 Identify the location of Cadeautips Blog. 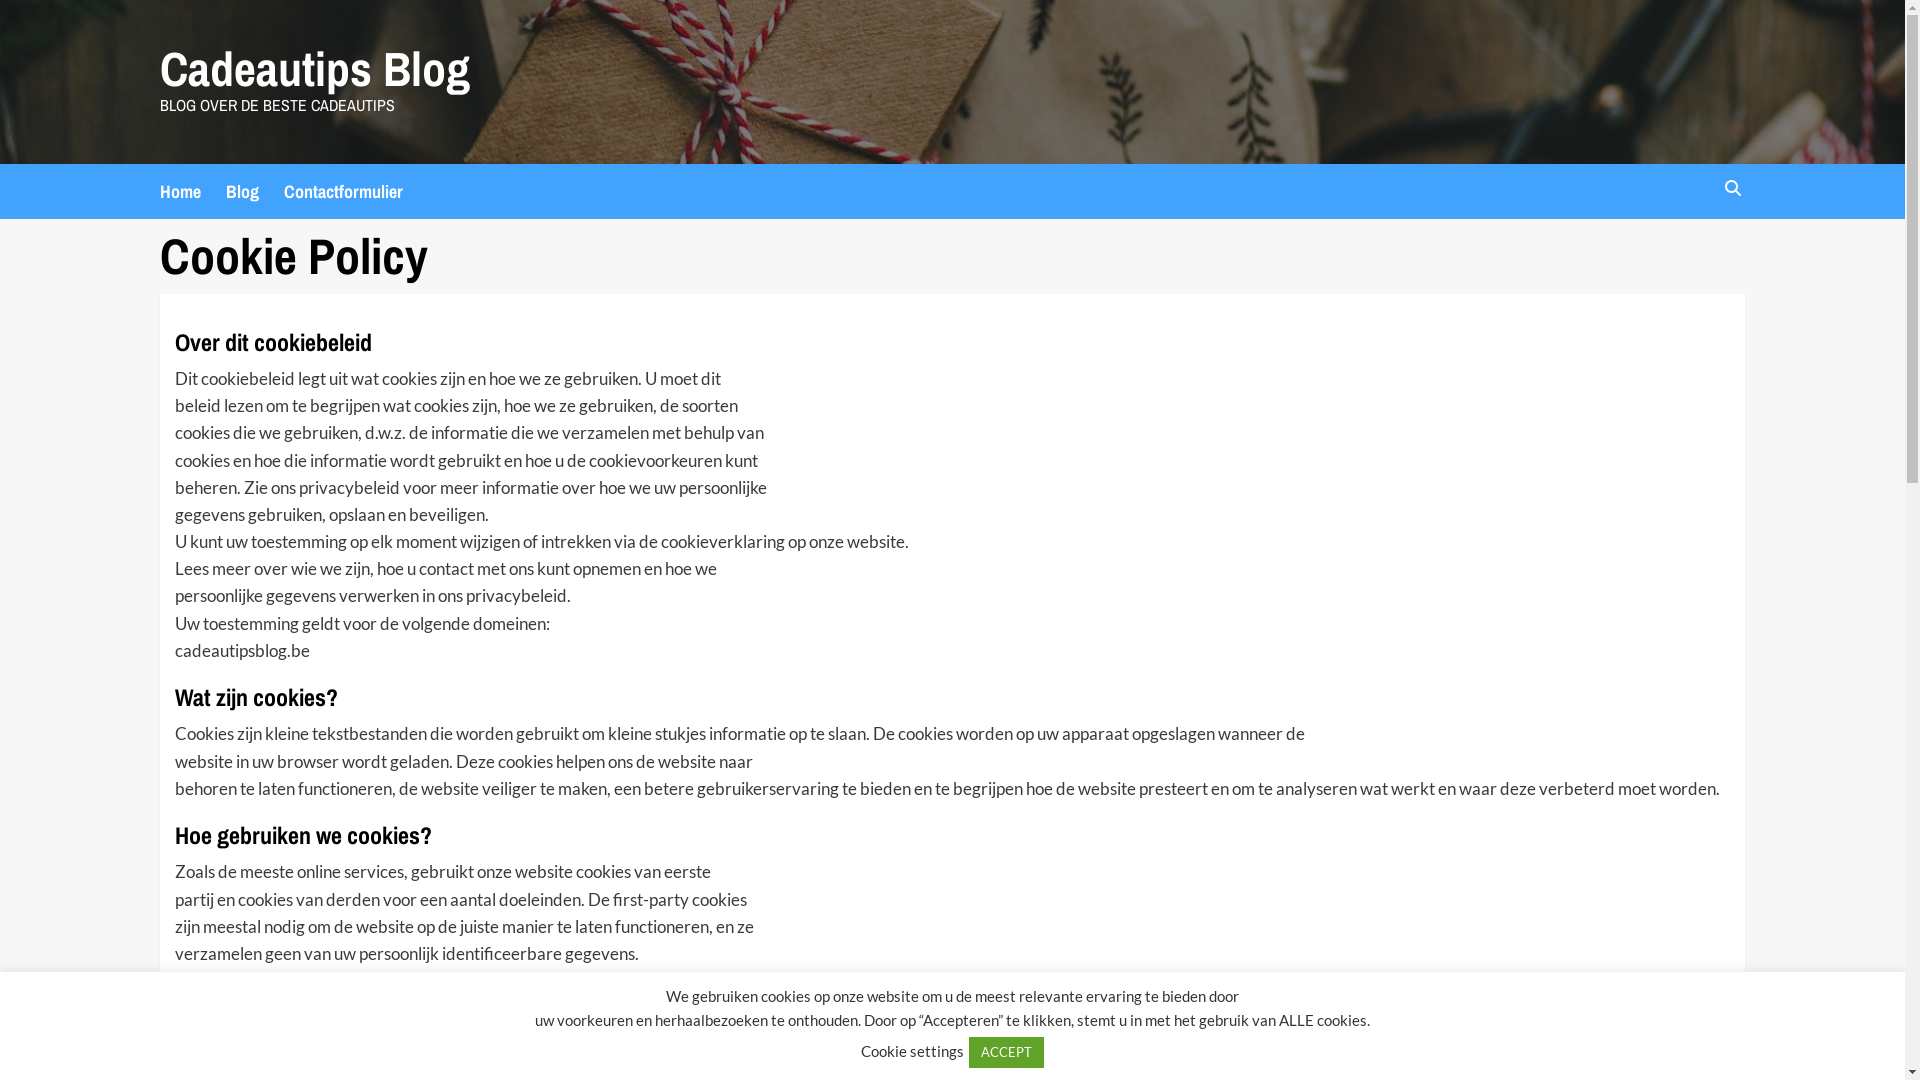
(315, 68).